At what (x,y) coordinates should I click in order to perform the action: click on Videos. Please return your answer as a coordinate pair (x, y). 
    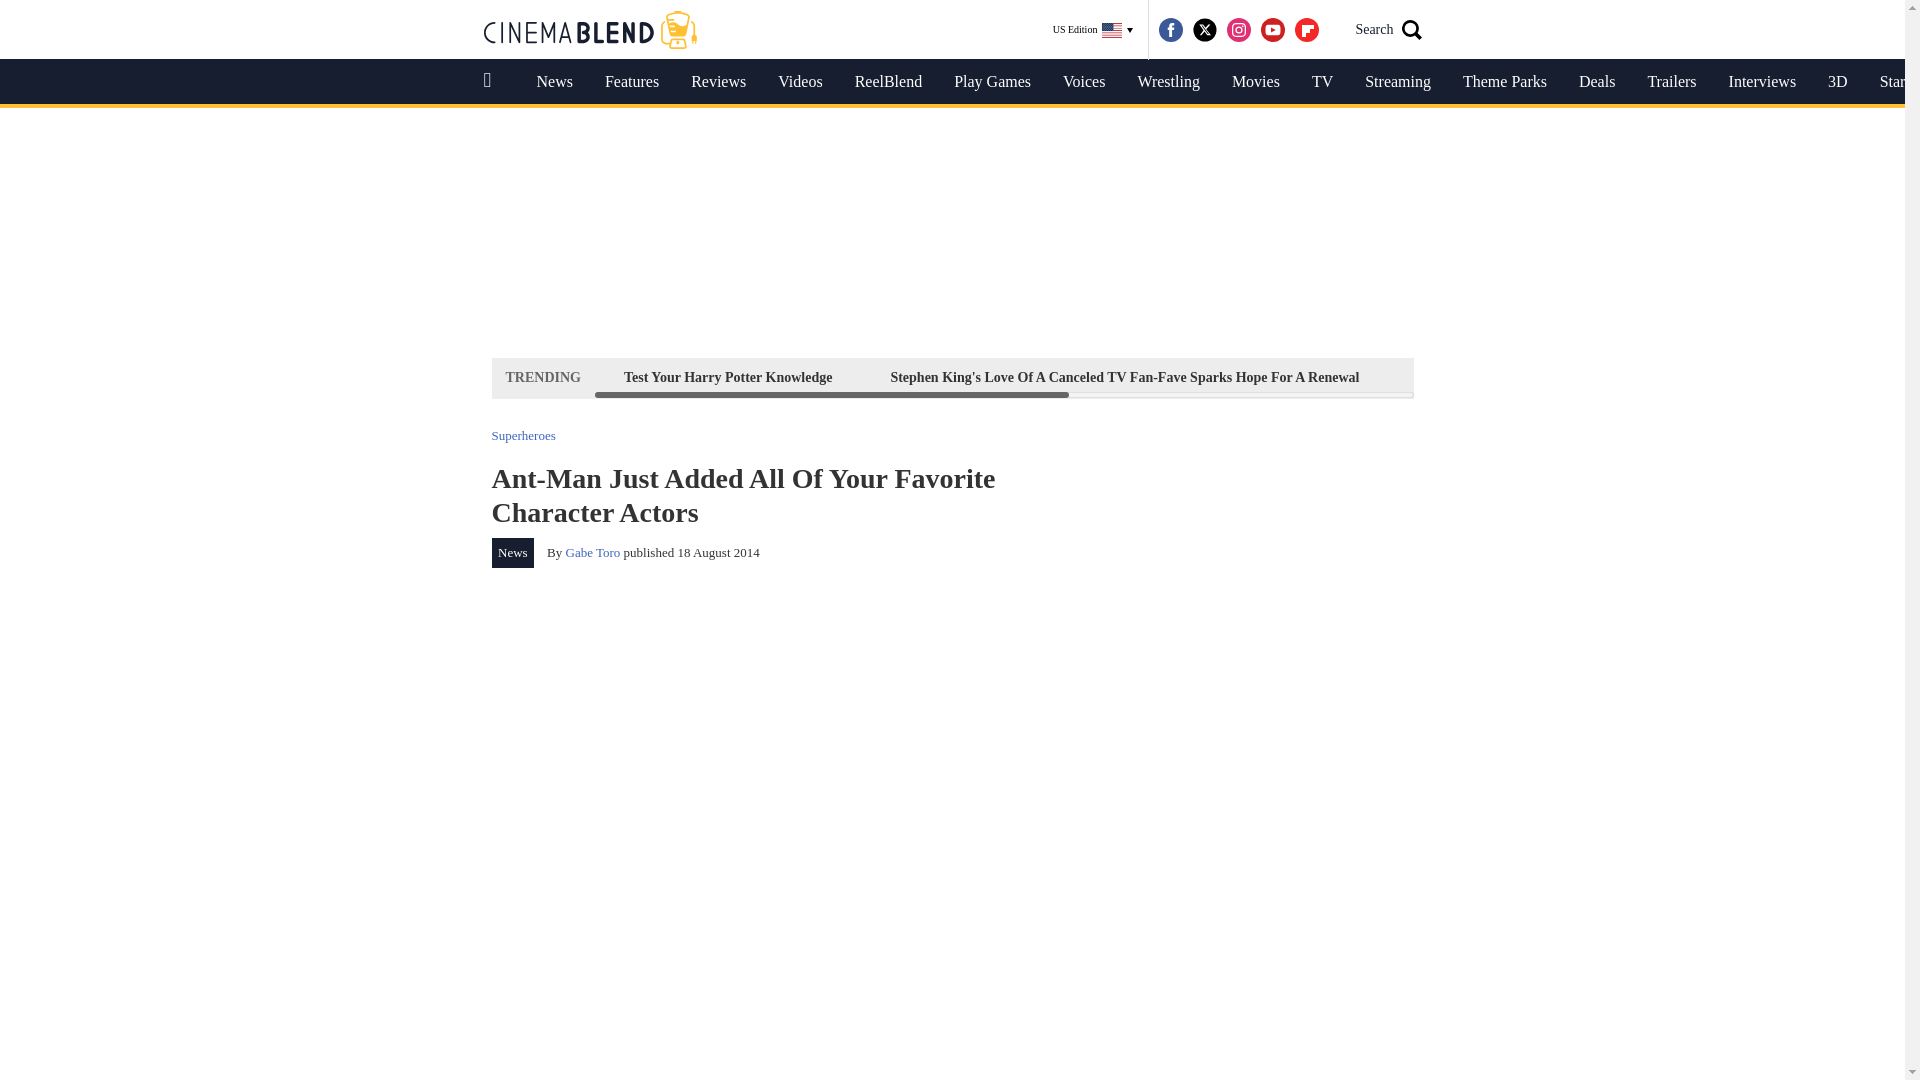
    Looking at the image, I should click on (800, 82).